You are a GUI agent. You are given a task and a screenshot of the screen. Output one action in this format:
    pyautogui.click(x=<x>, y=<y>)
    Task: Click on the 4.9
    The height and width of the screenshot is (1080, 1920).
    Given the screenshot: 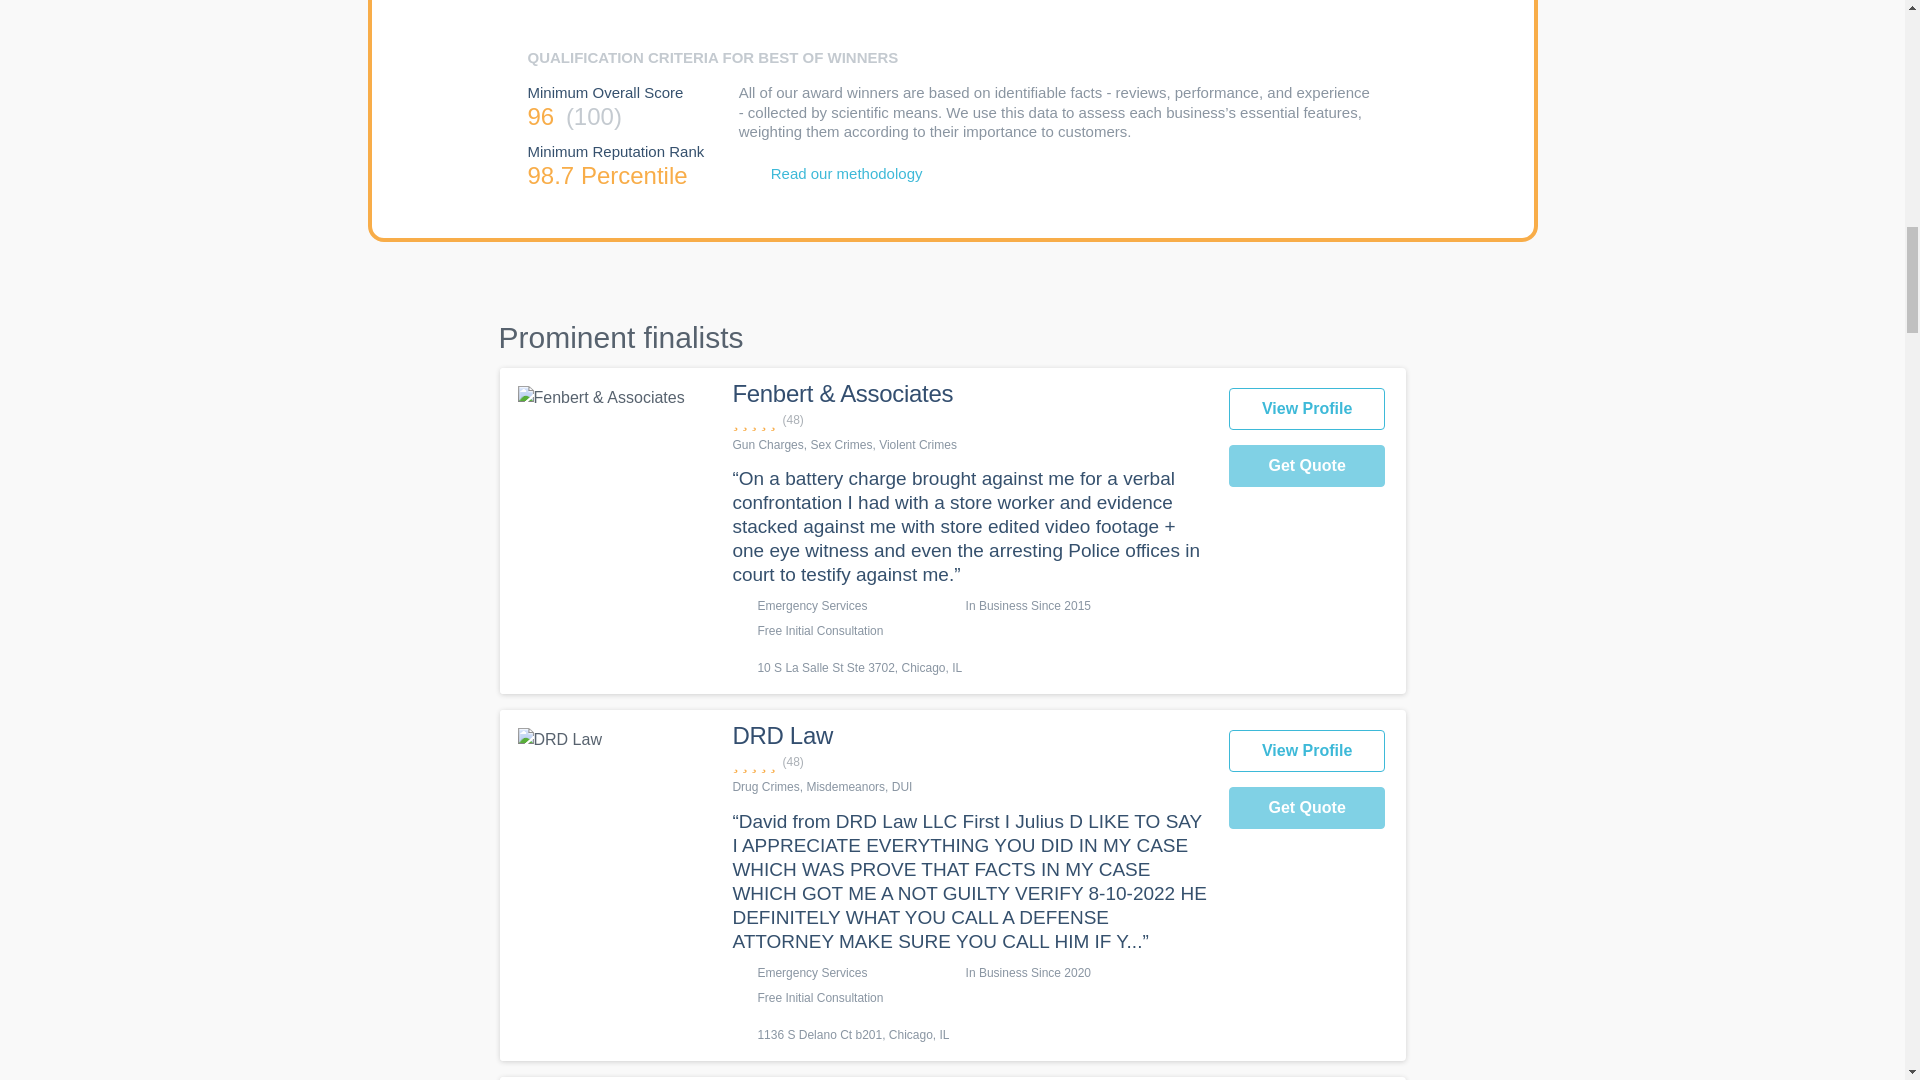 What is the action you would take?
    pyautogui.click(x=969, y=420)
    